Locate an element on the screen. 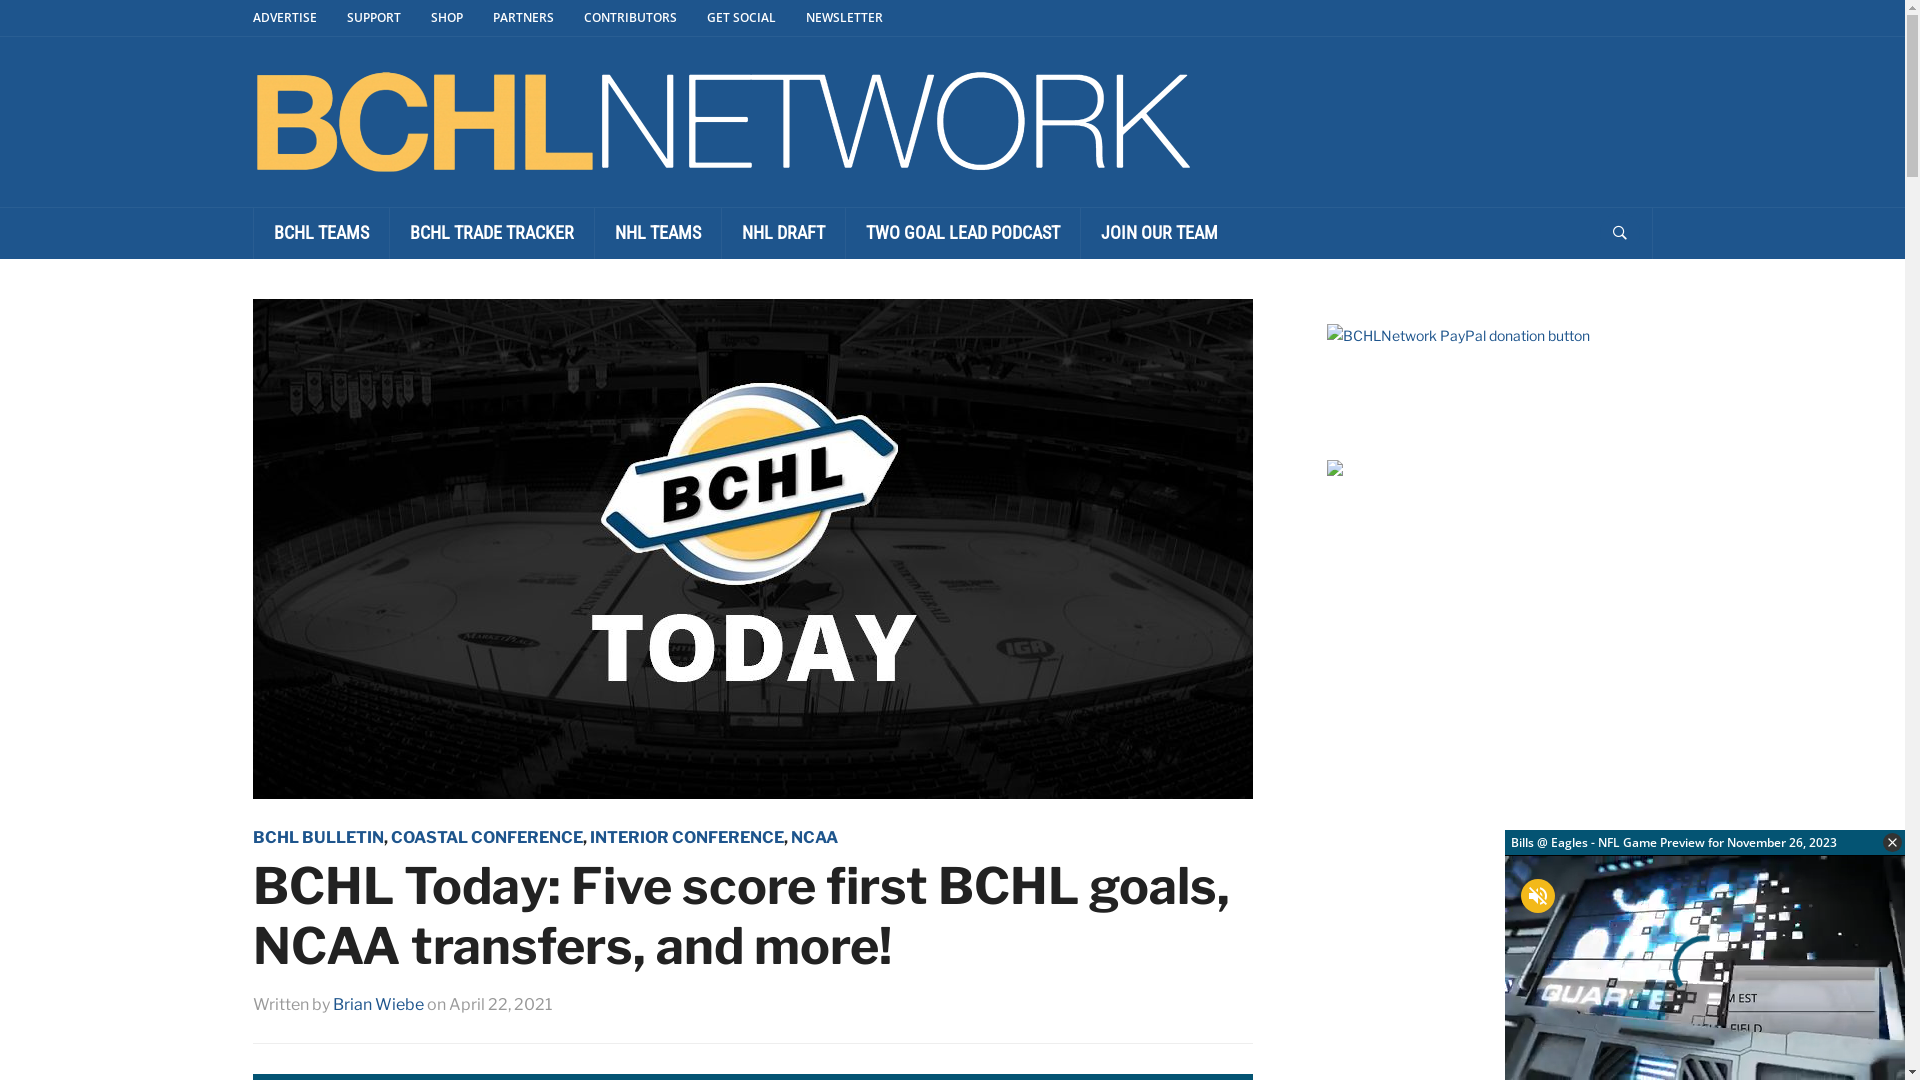 The width and height of the screenshot is (1920, 1080). BCHL TRADE TRACKER is located at coordinates (490, 234).